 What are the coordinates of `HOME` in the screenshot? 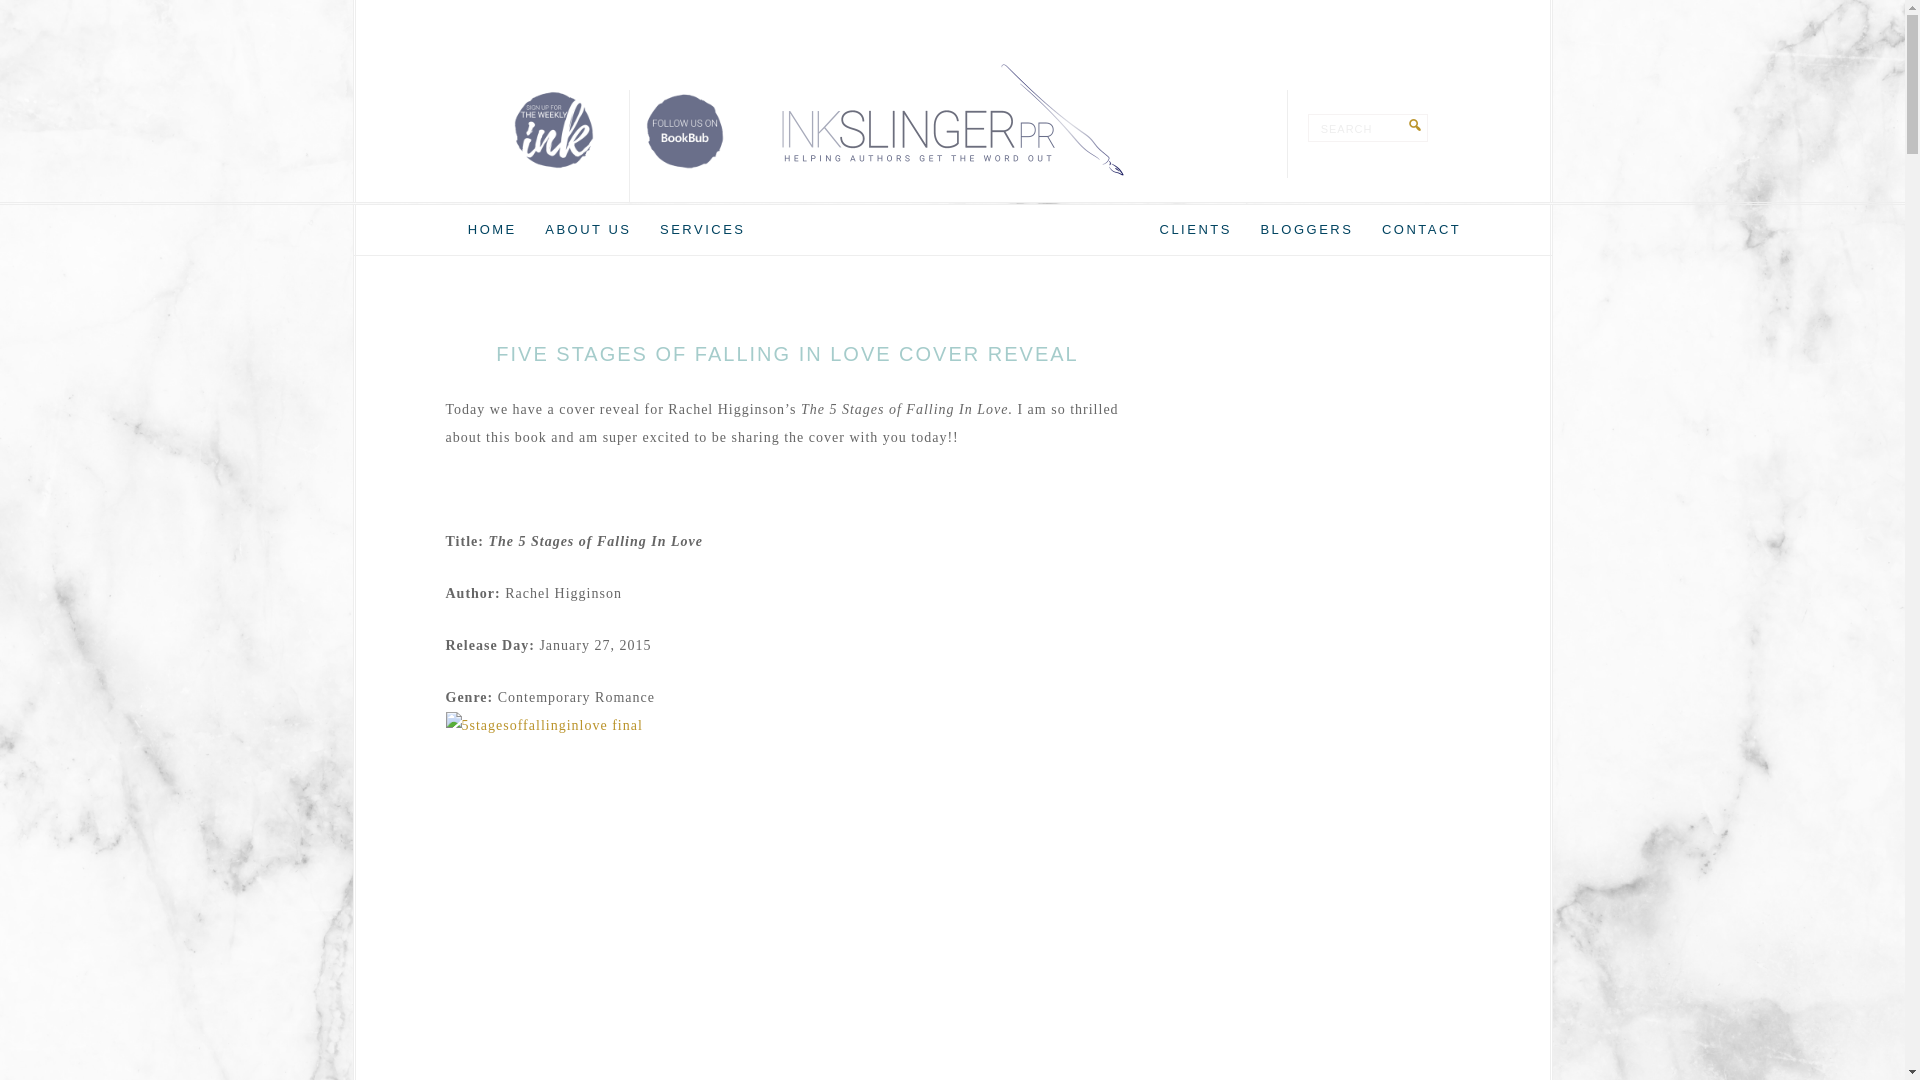 It's located at (492, 230).